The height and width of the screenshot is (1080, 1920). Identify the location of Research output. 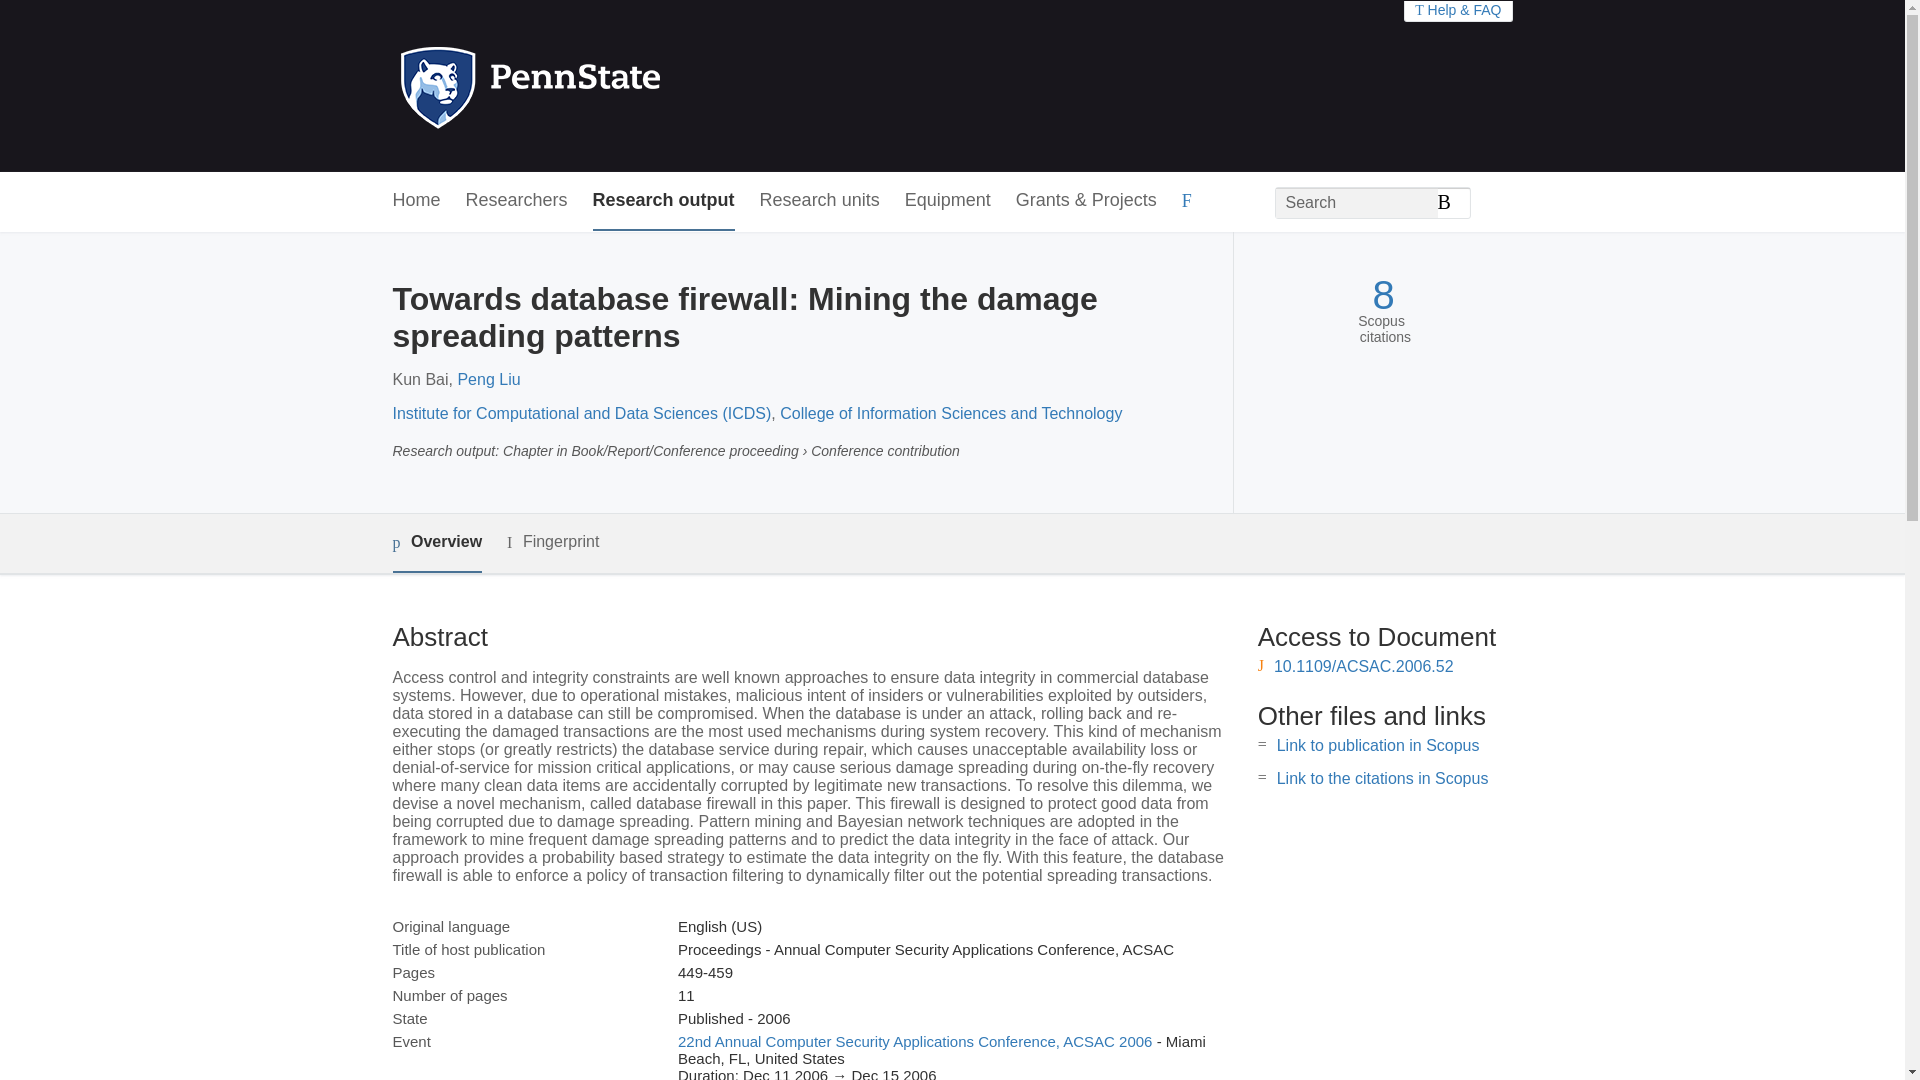
(664, 201).